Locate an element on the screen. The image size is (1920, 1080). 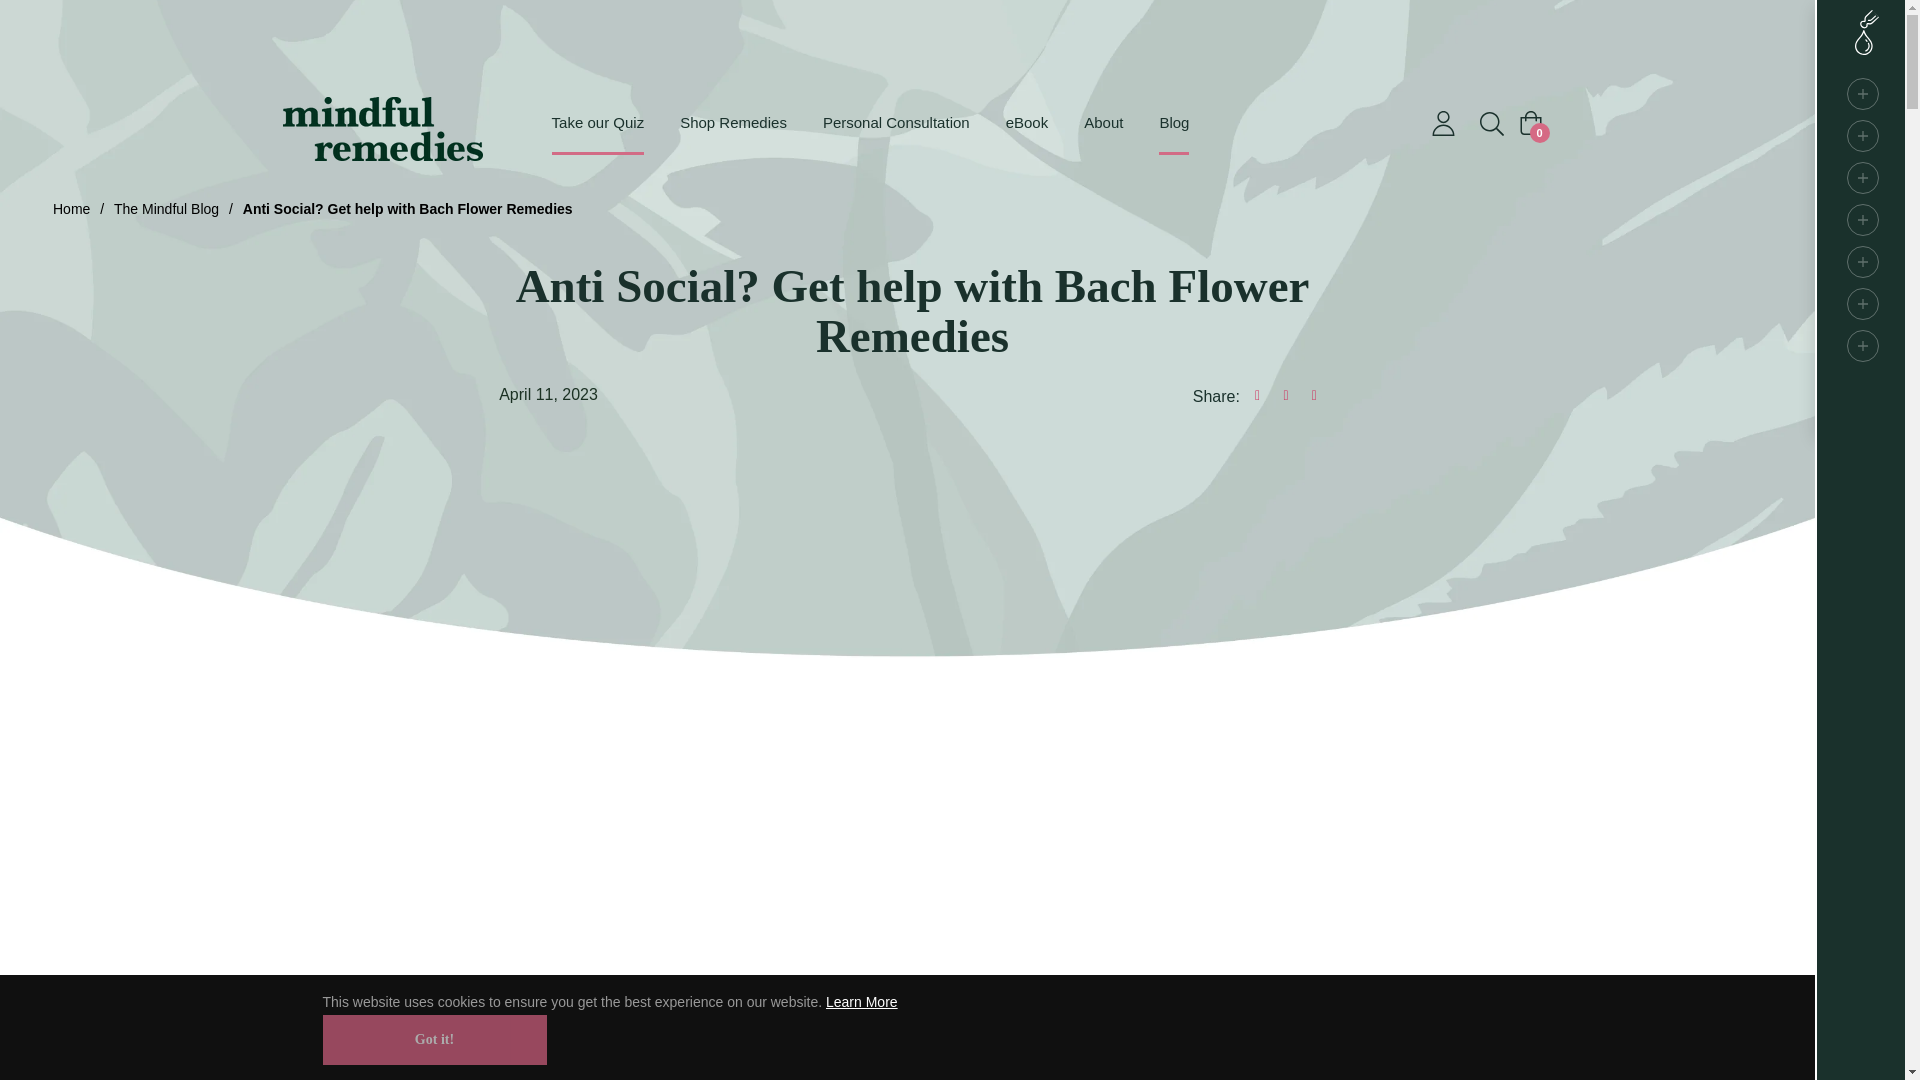
Blog is located at coordinates (1174, 122).